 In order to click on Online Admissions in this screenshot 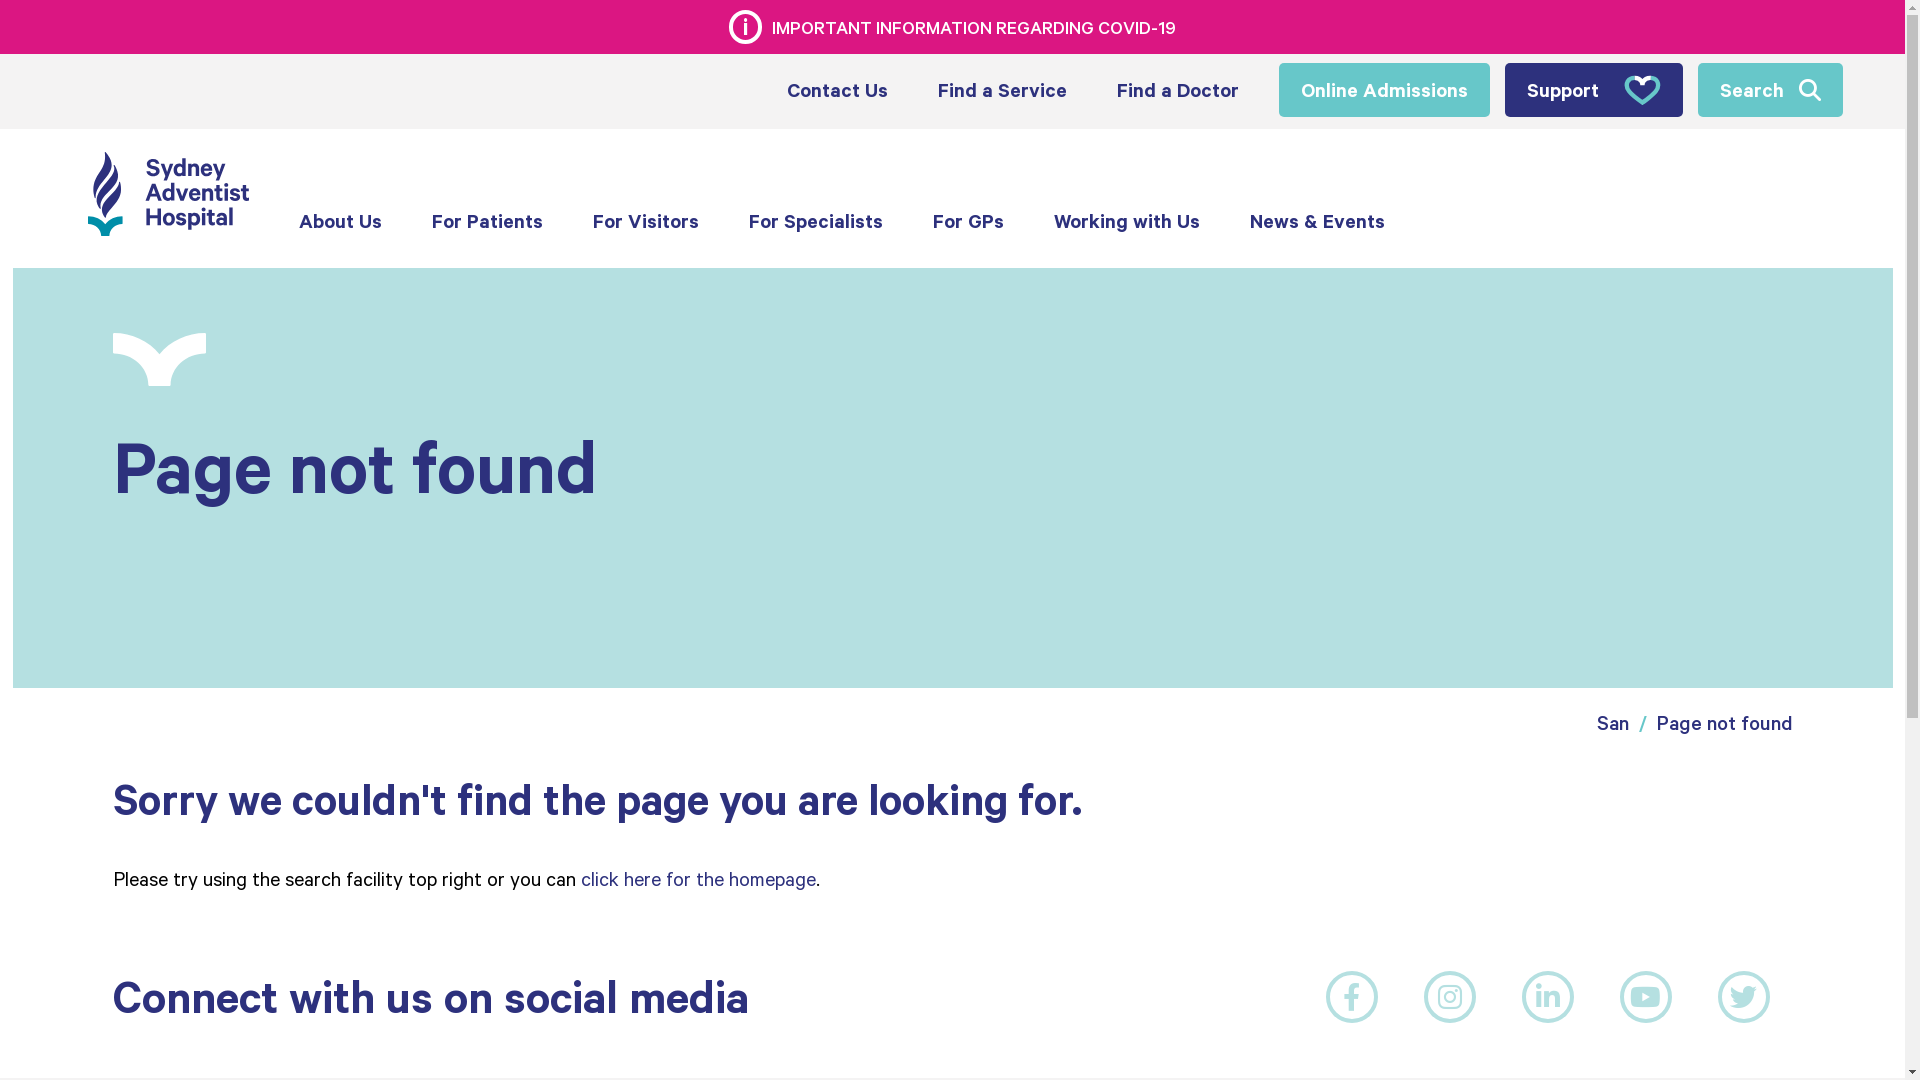, I will do `click(1384, 90)`.